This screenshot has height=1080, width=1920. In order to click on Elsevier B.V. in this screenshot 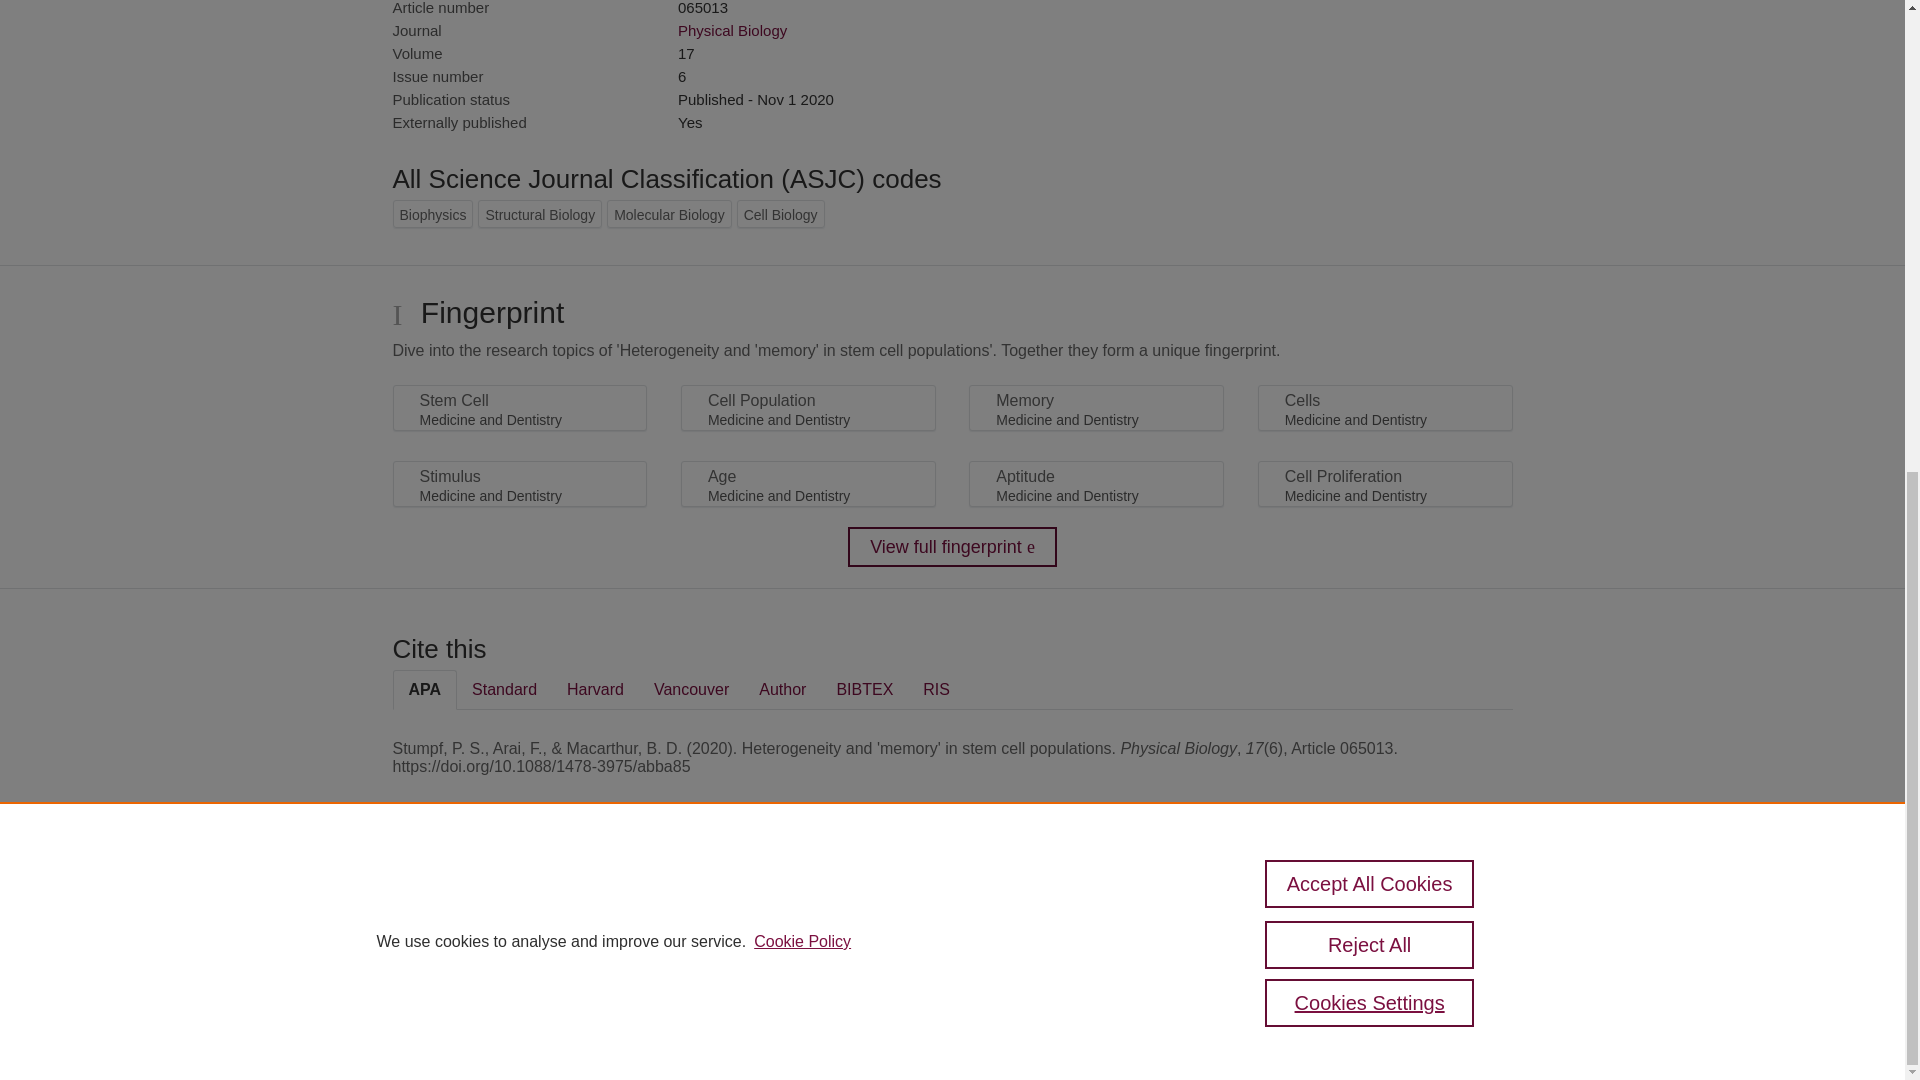, I will do `click(668, 932)`.